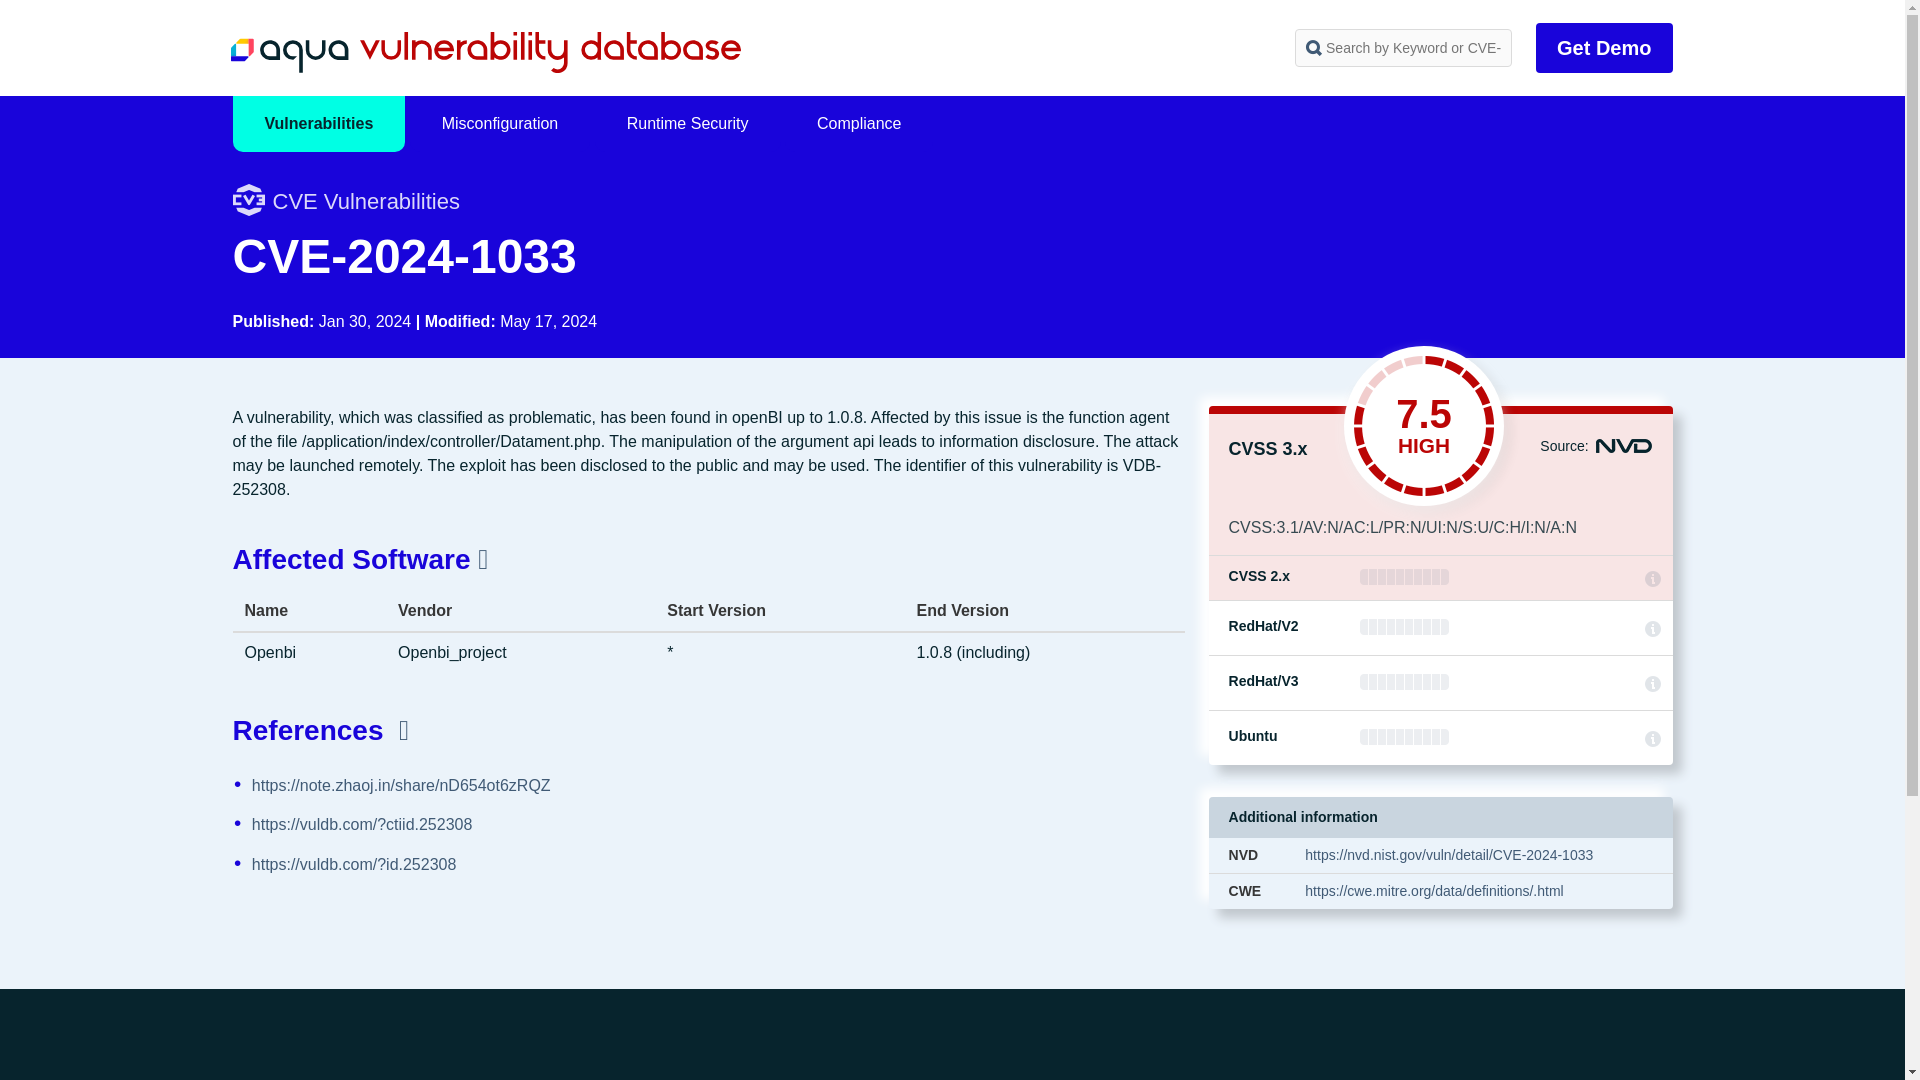 This screenshot has height=1080, width=1920. What do you see at coordinates (318, 124) in the screenshot?
I see `Vulnerabilities` at bounding box center [318, 124].